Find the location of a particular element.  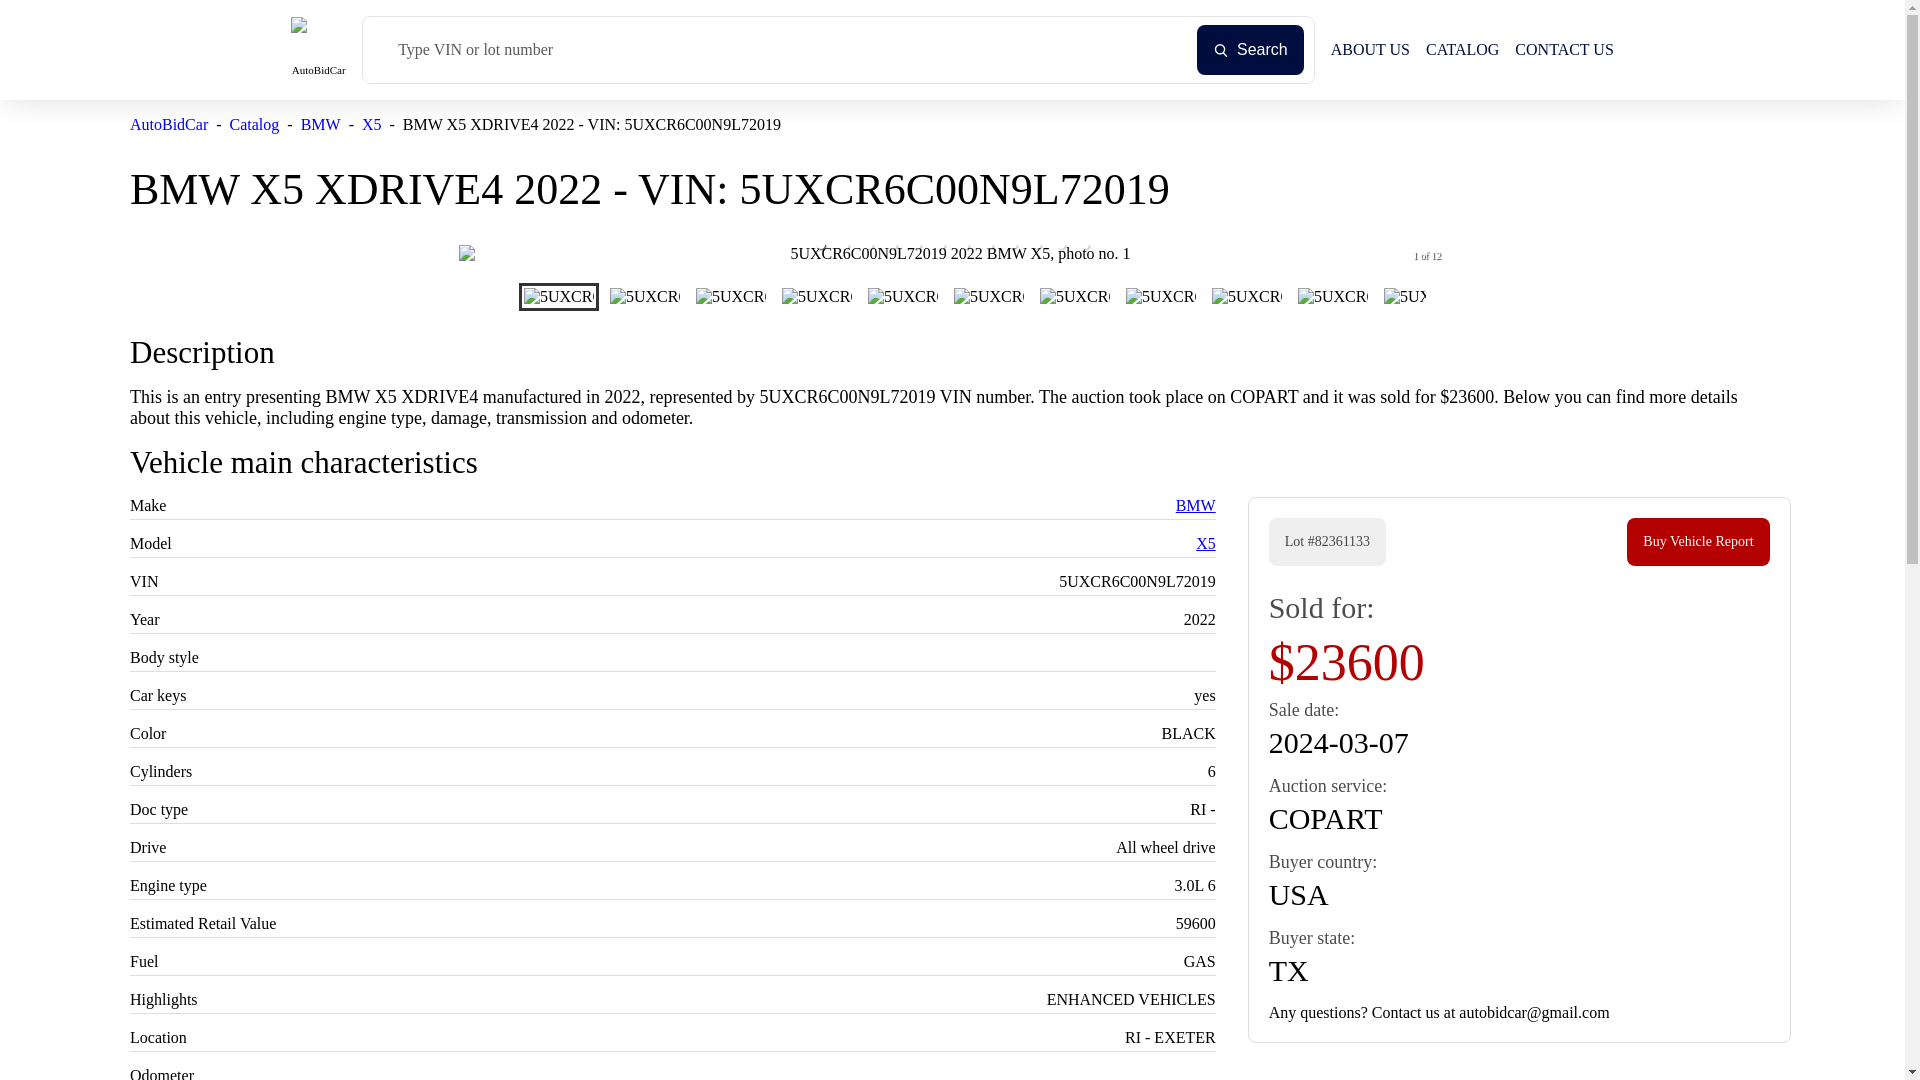

Buy Vehicle Report is located at coordinates (1697, 542).